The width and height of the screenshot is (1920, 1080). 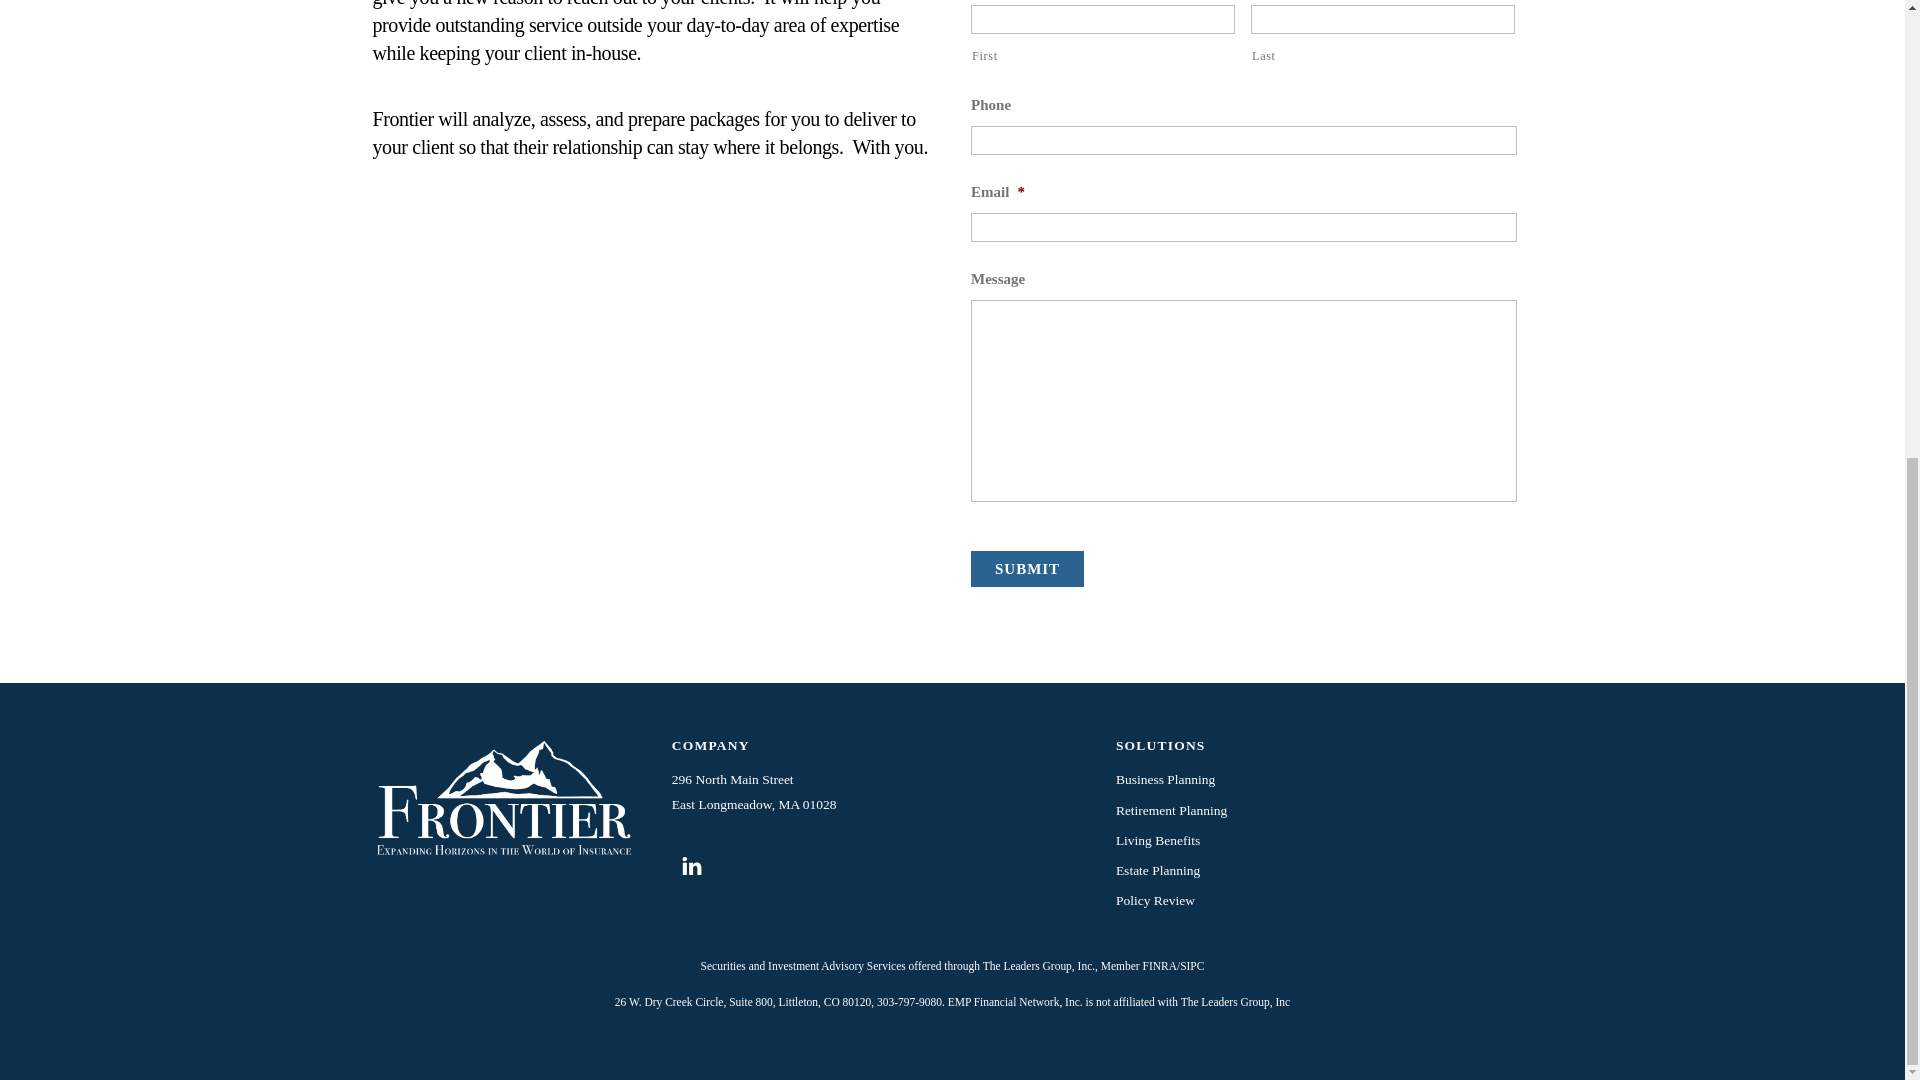 I want to click on Retirement Planning, so click(x=1170, y=810).